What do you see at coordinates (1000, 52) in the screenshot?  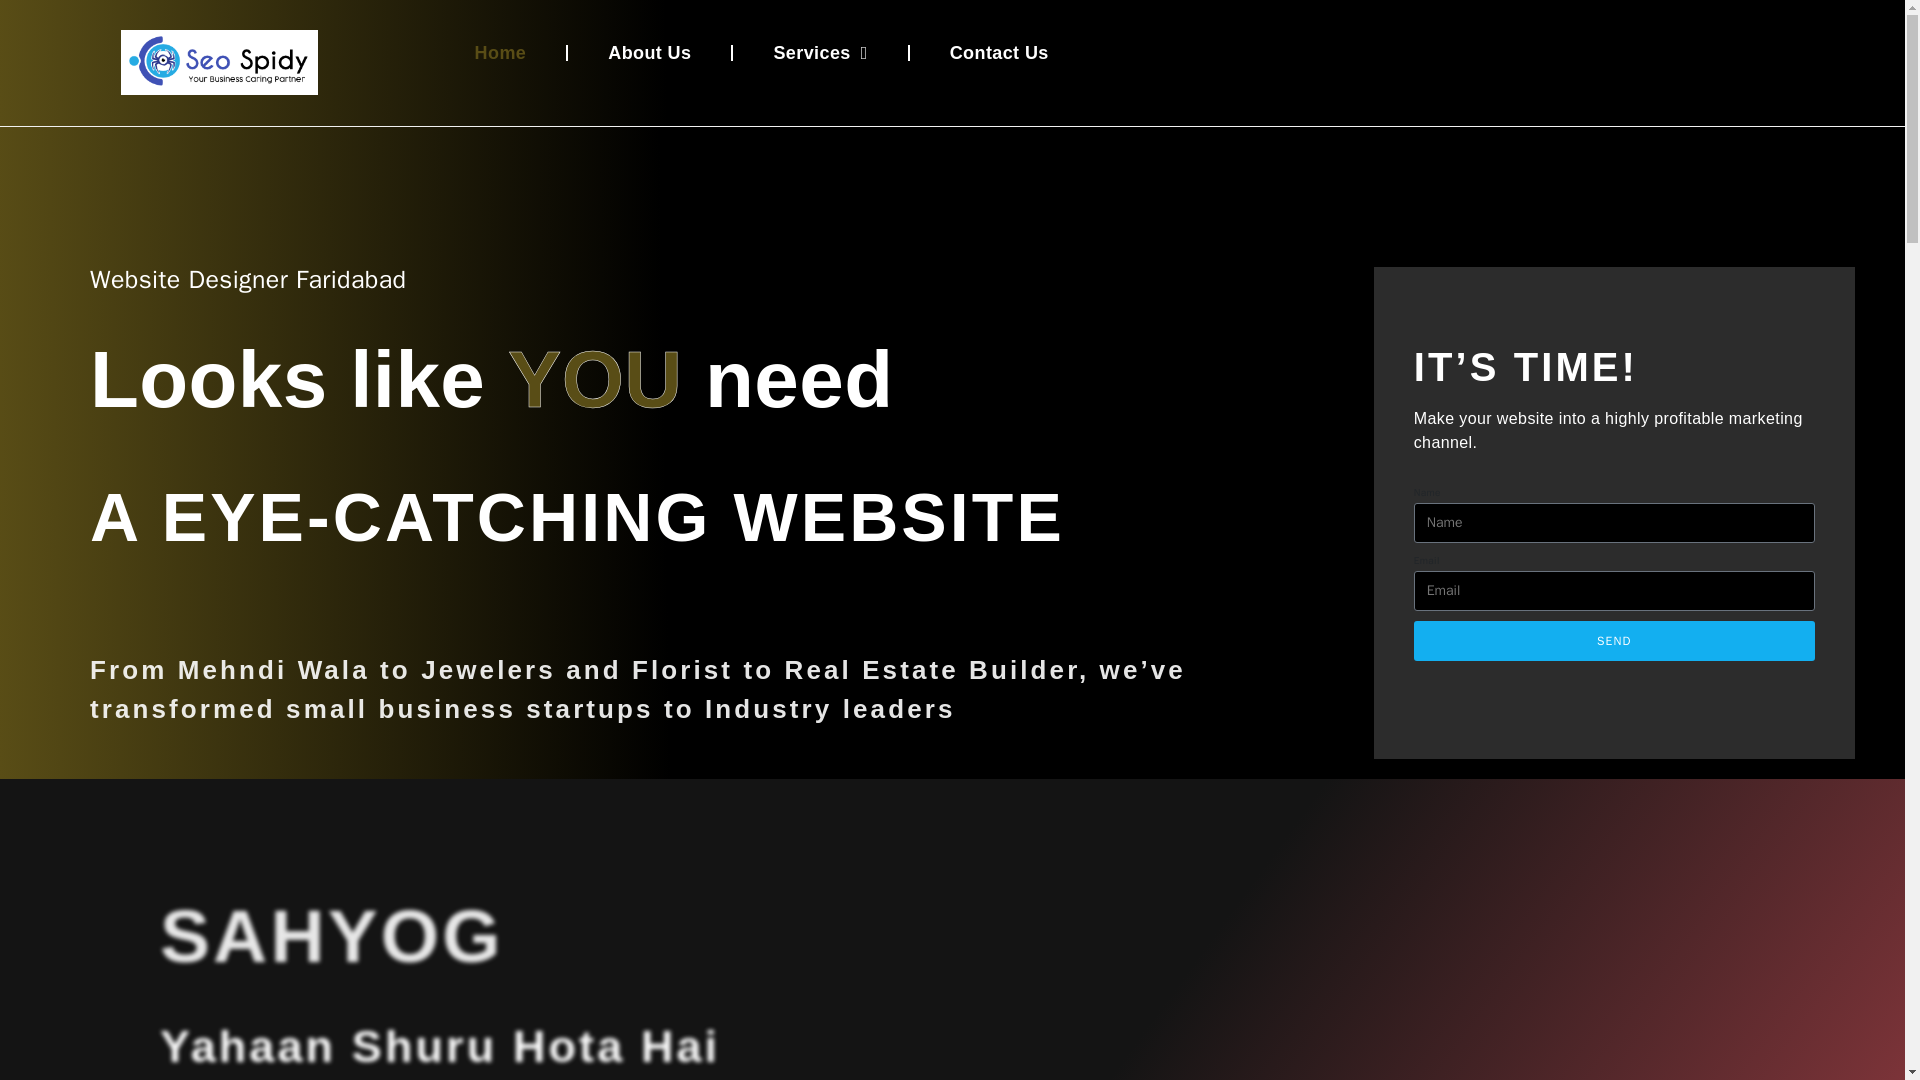 I see `Contact Us` at bounding box center [1000, 52].